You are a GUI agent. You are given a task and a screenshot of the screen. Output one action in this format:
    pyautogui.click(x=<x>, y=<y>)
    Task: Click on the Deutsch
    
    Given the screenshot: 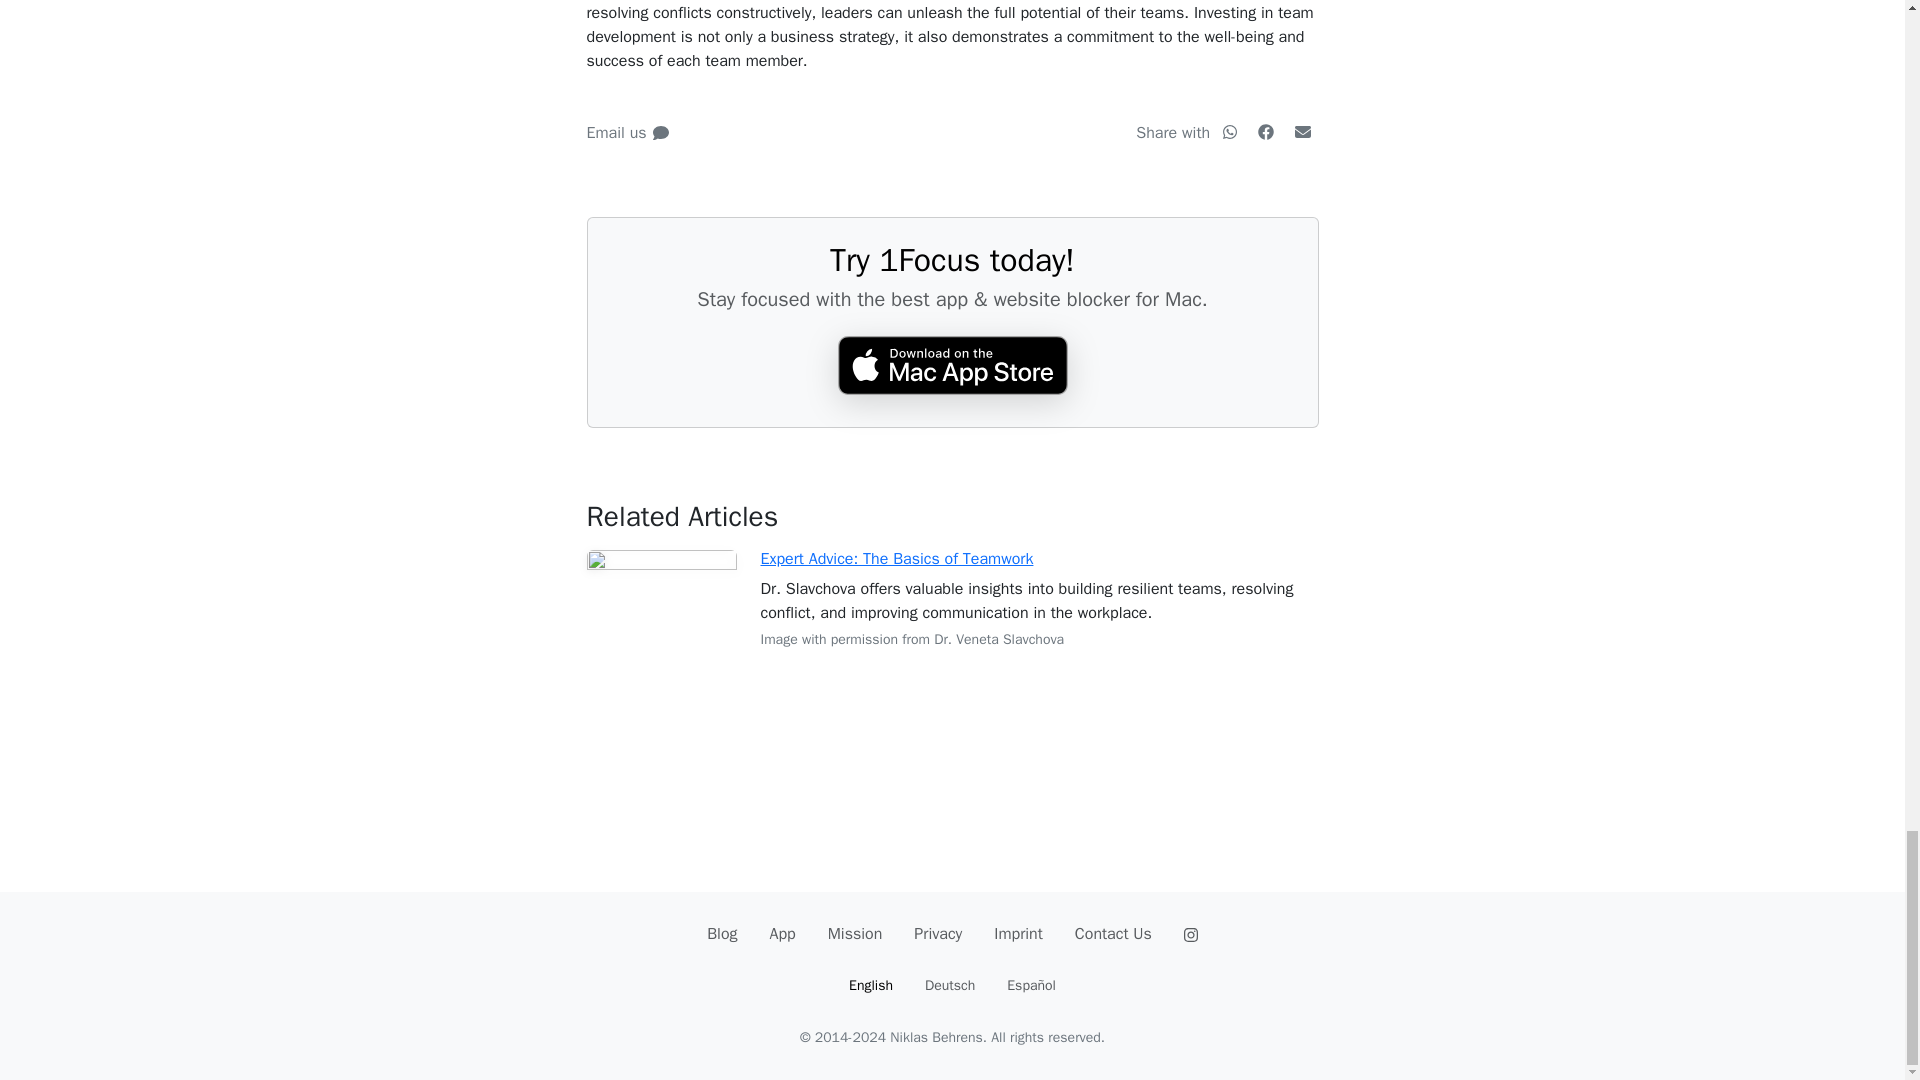 What is the action you would take?
    pyautogui.click(x=949, y=986)
    